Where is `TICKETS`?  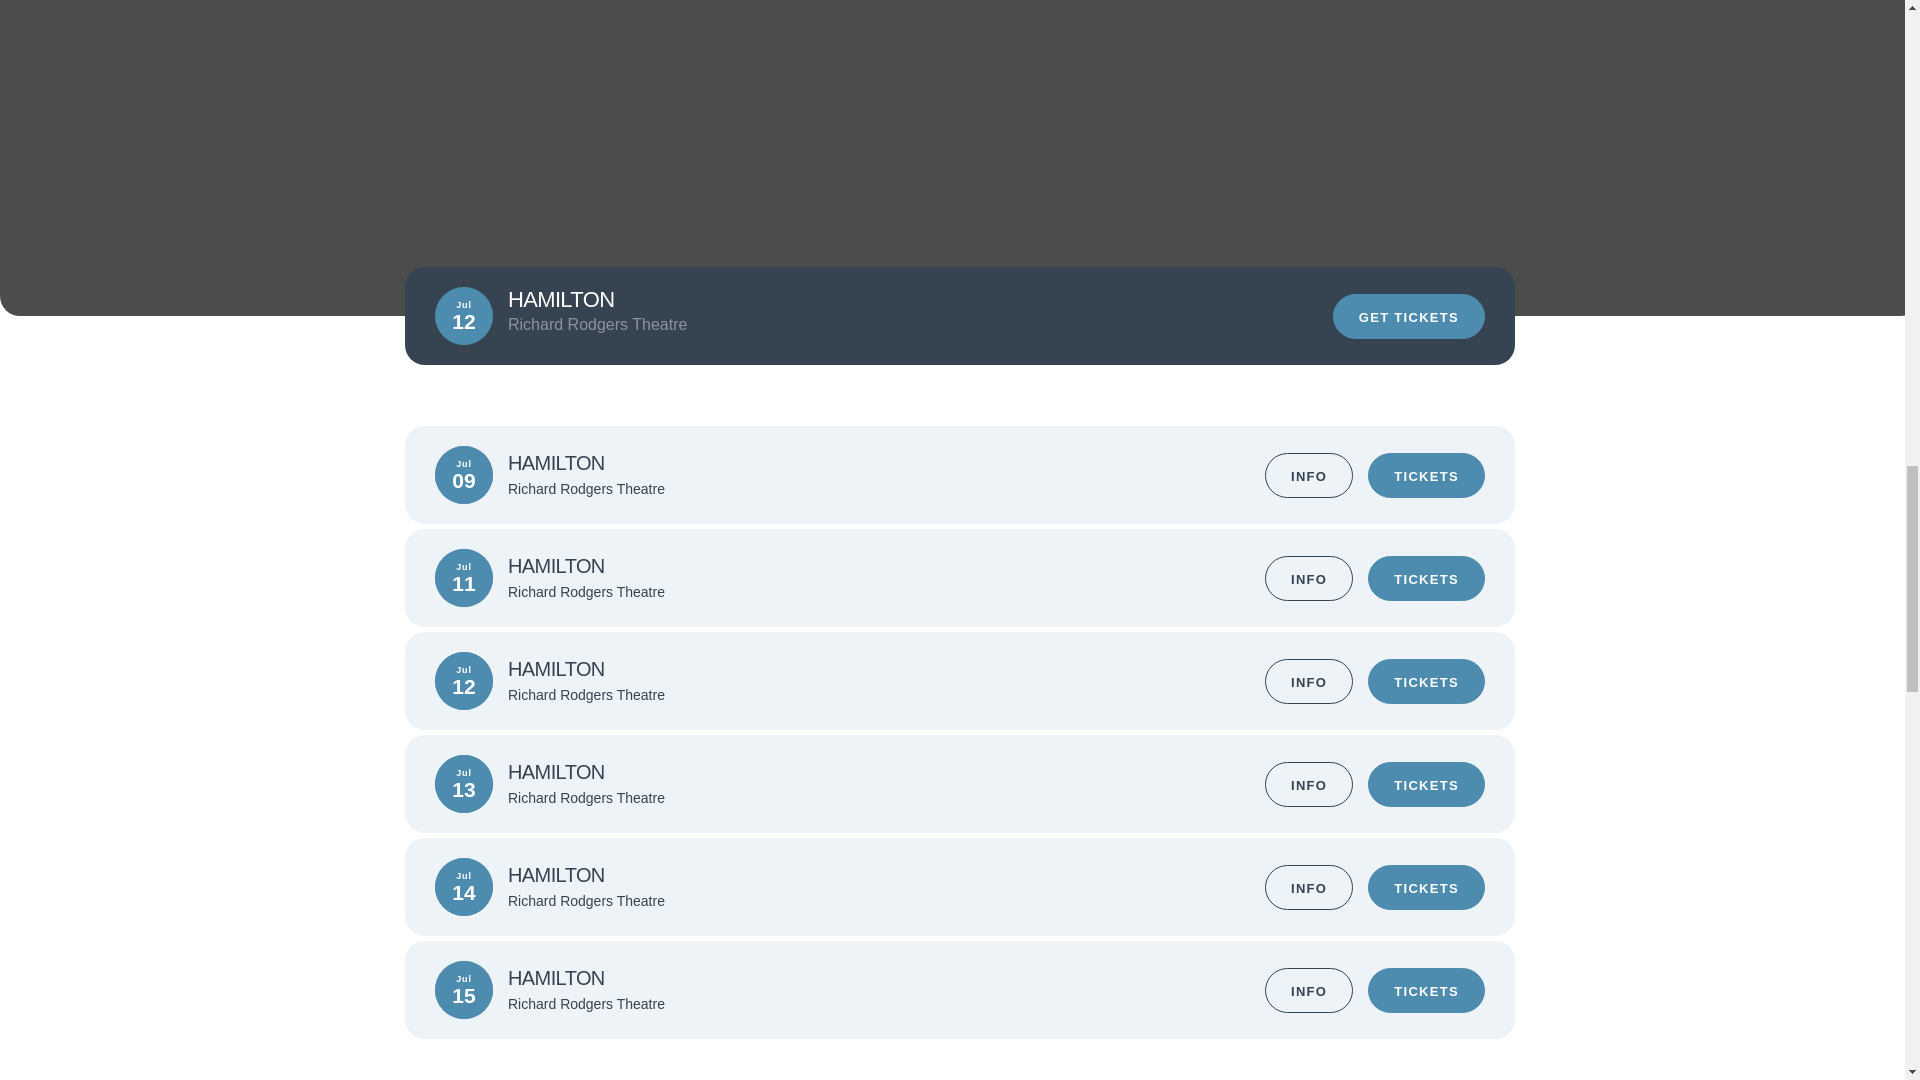
TICKETS is located at coordinates (1426, 886).